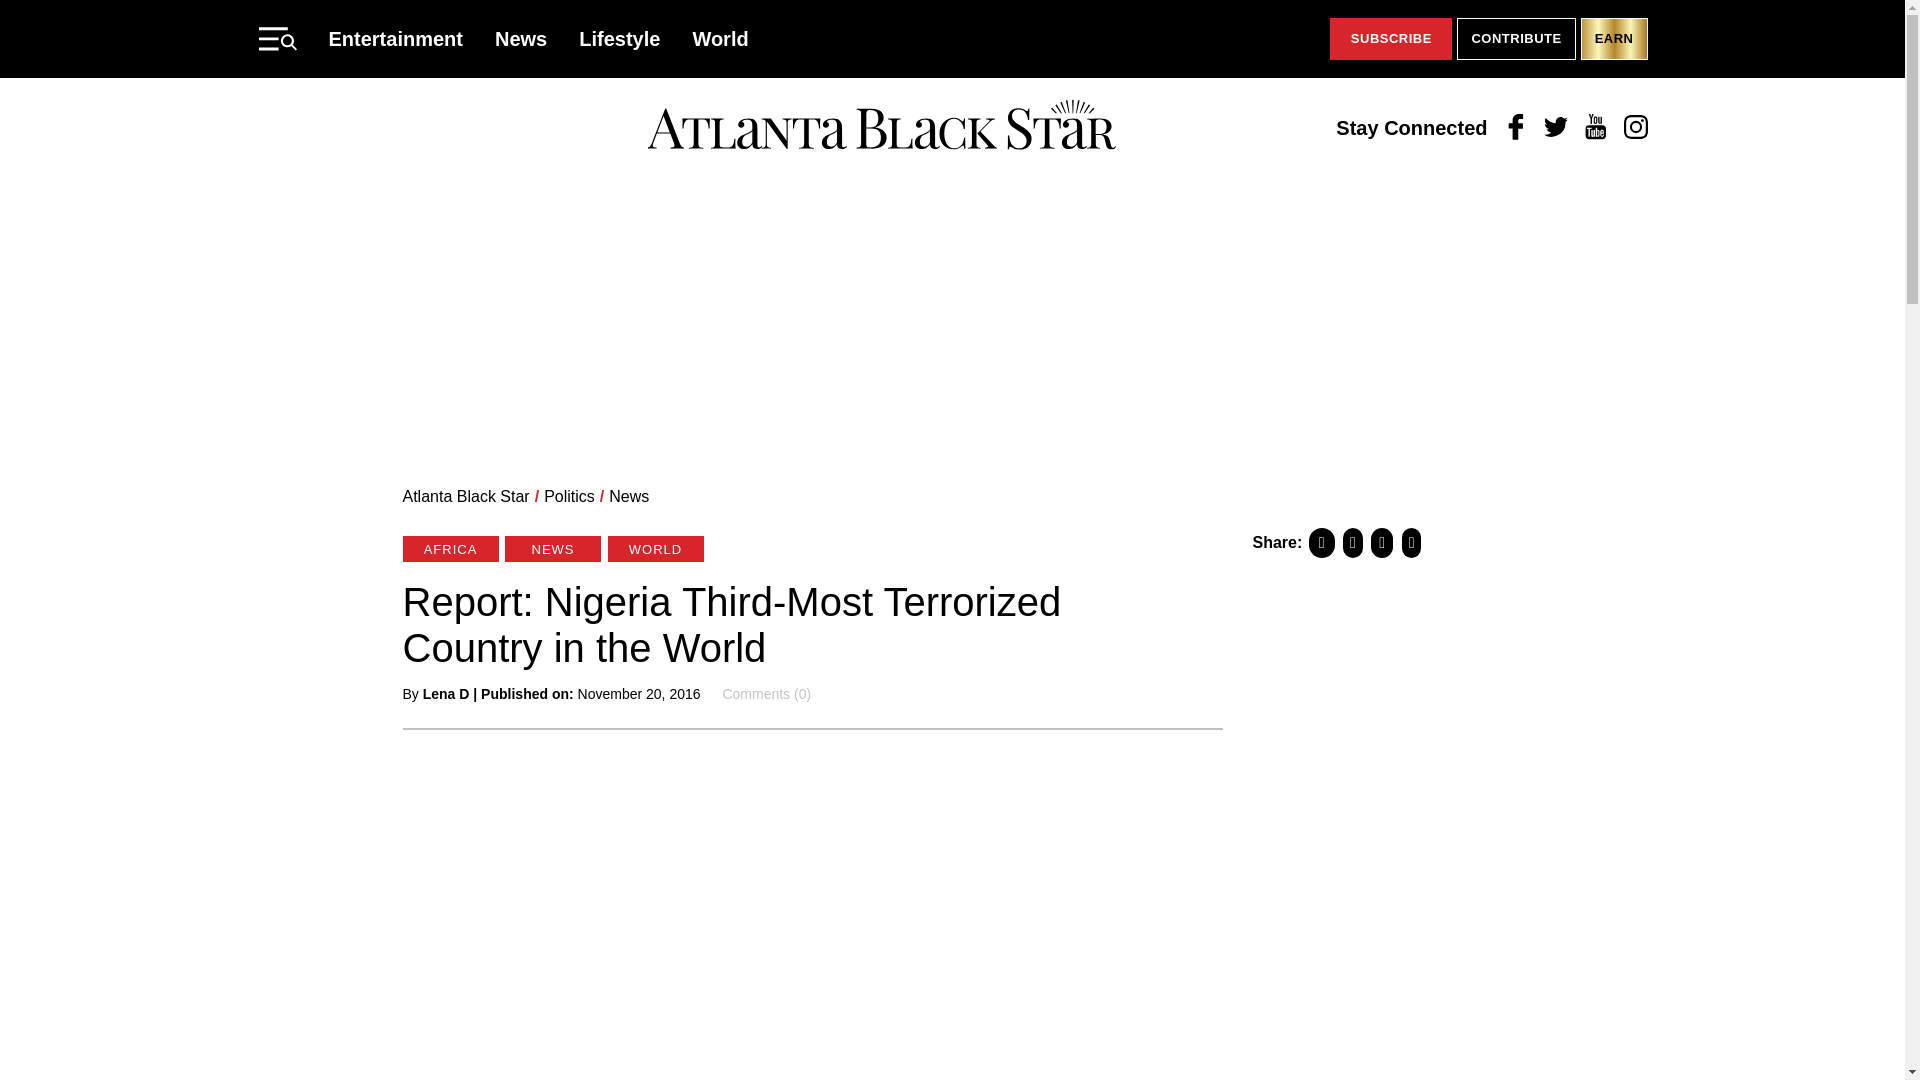  What do you see at coordinates (1390, 39) in the screenshot?
I see `SUBSCRIBE` at bounding box center [1390, 39].